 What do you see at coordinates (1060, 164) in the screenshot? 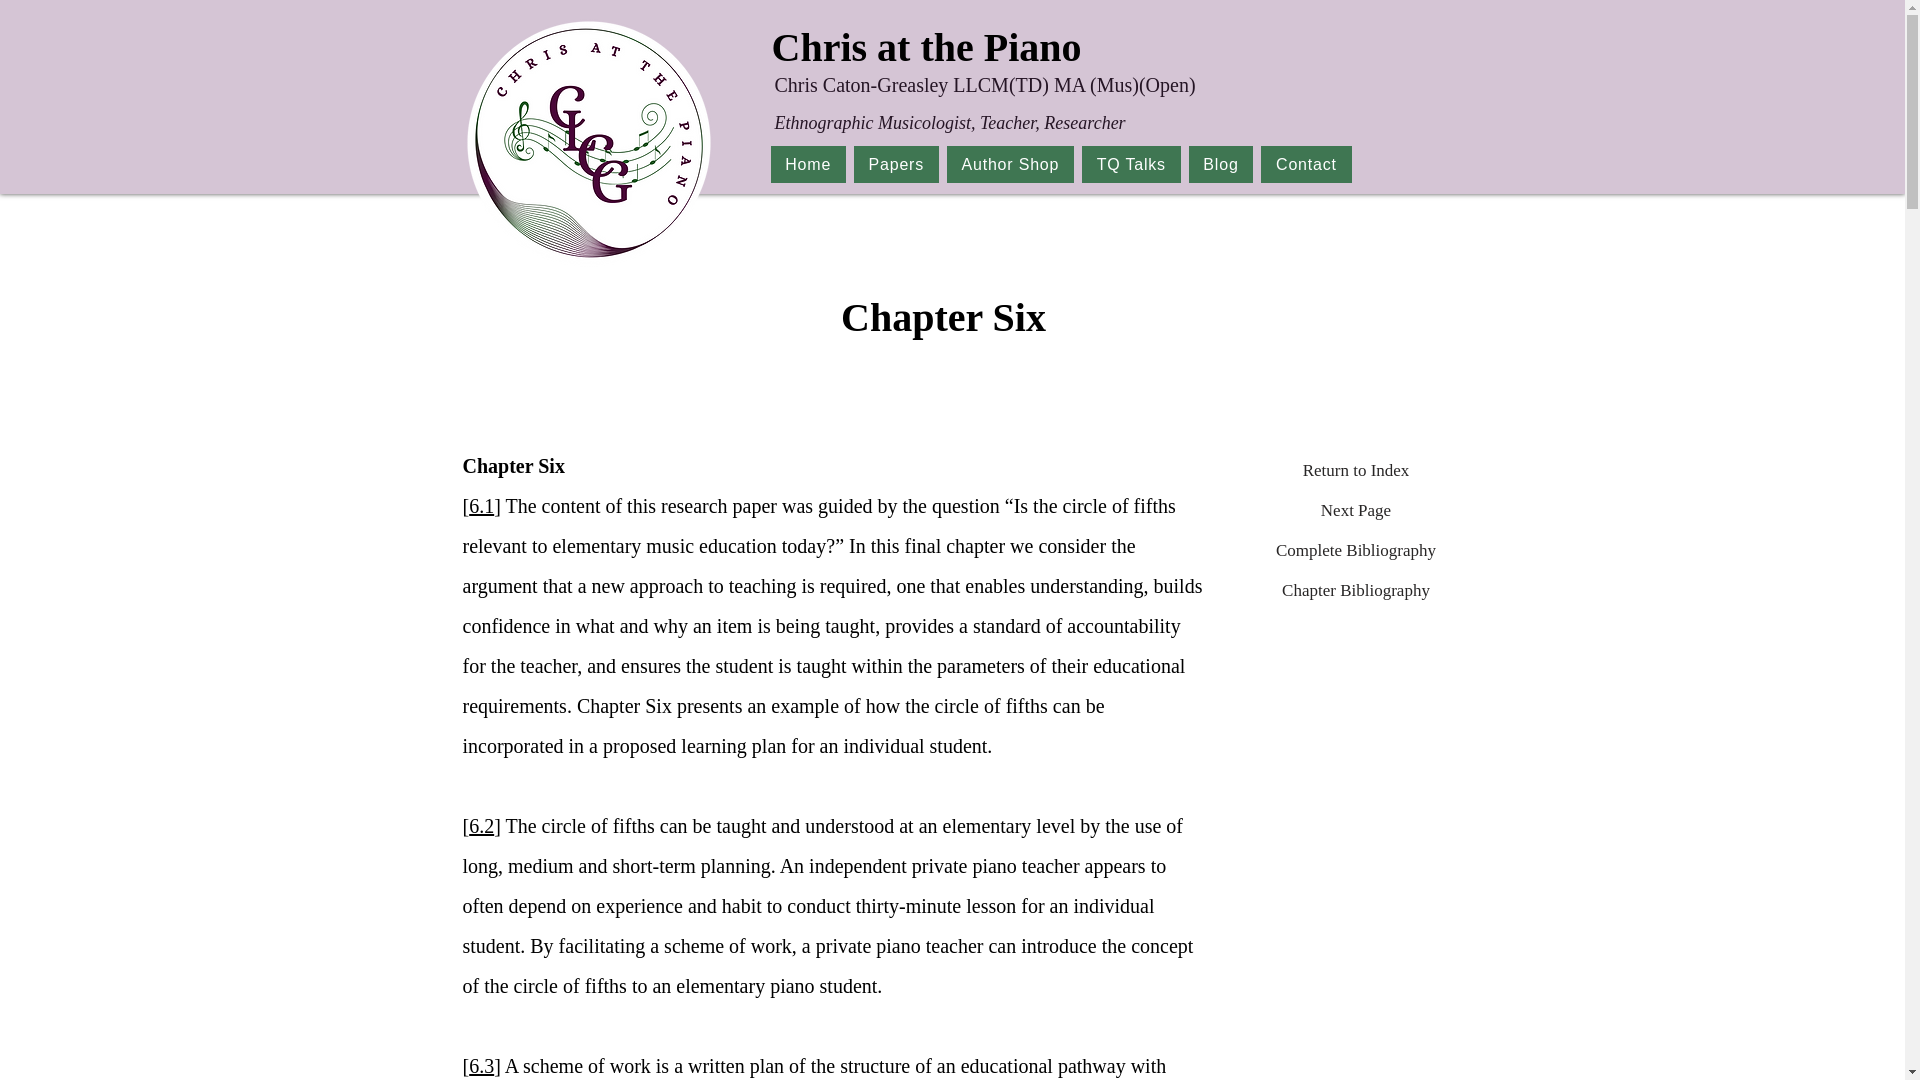
I see `Papers` at bounding box center [1060, 164].